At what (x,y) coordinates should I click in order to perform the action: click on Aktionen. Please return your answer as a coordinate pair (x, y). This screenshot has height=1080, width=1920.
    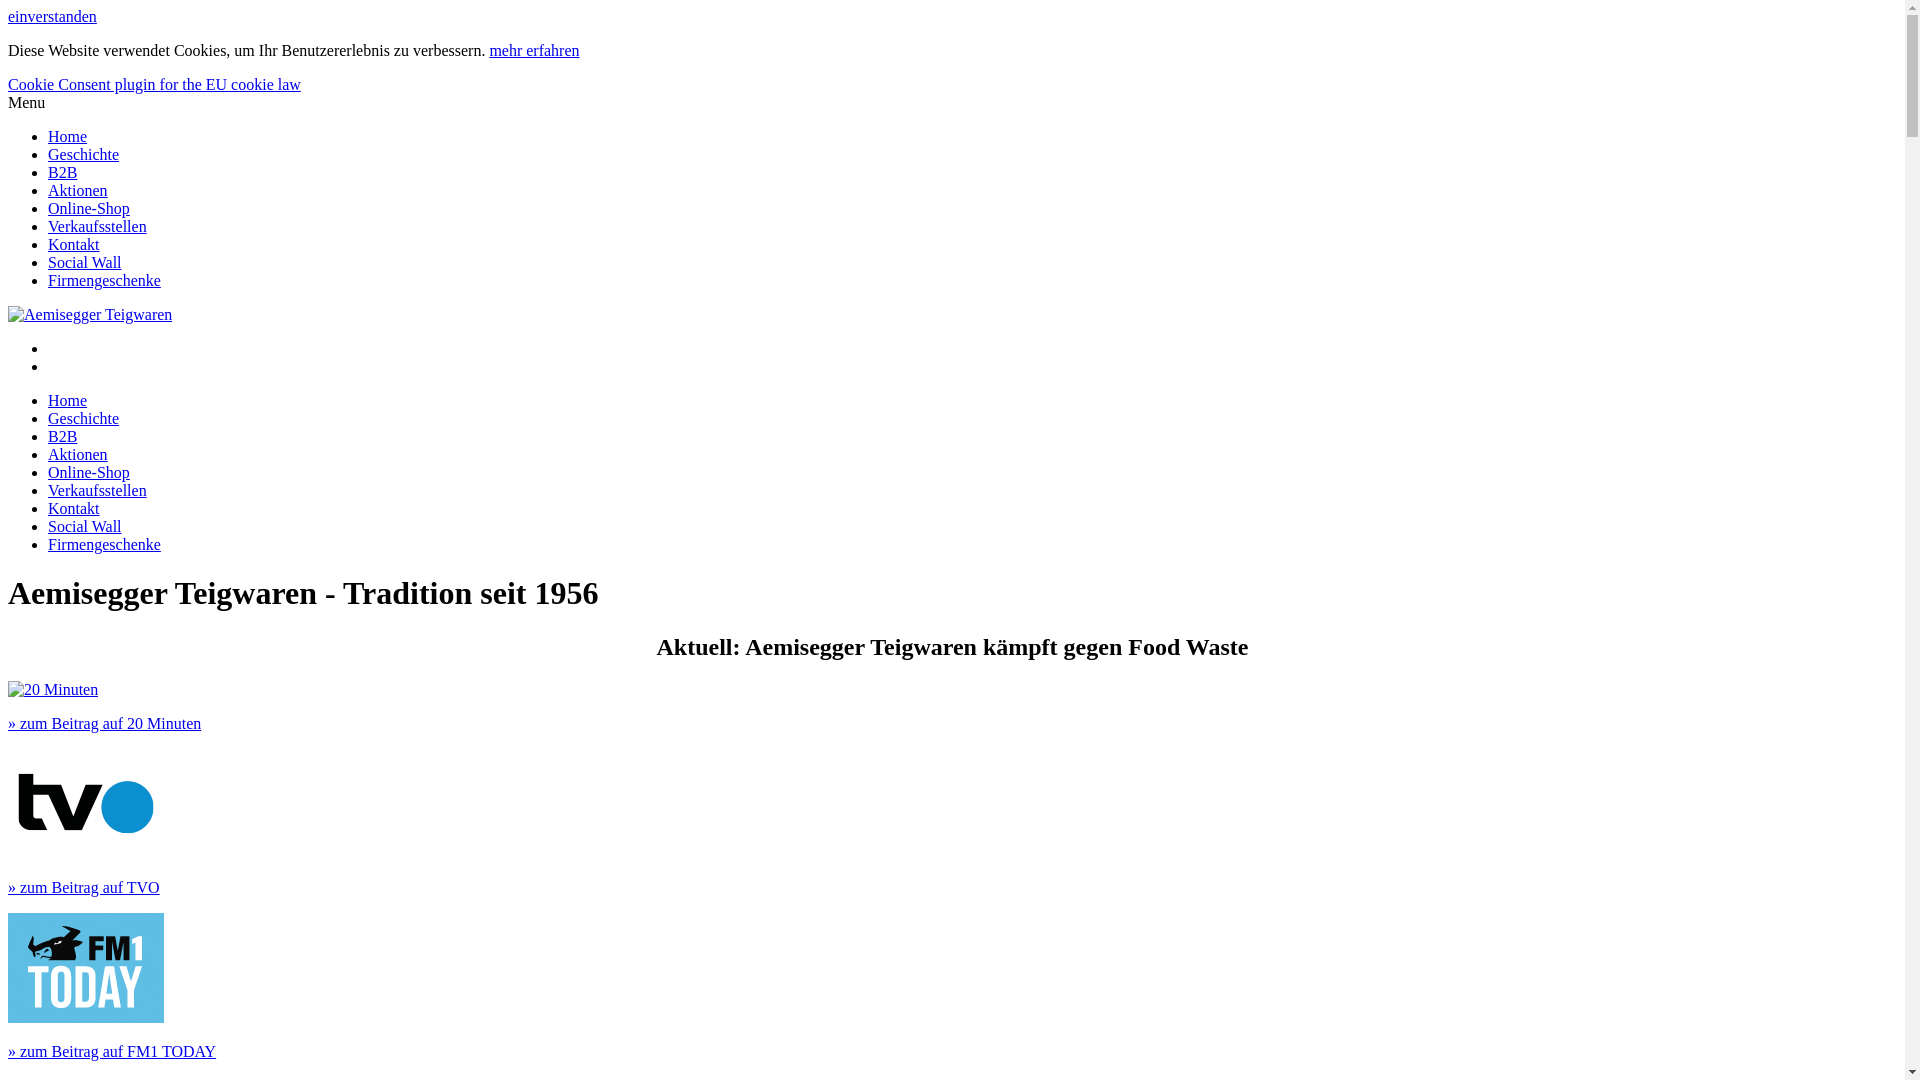
    Looking at the image, I should click on (78, 190).